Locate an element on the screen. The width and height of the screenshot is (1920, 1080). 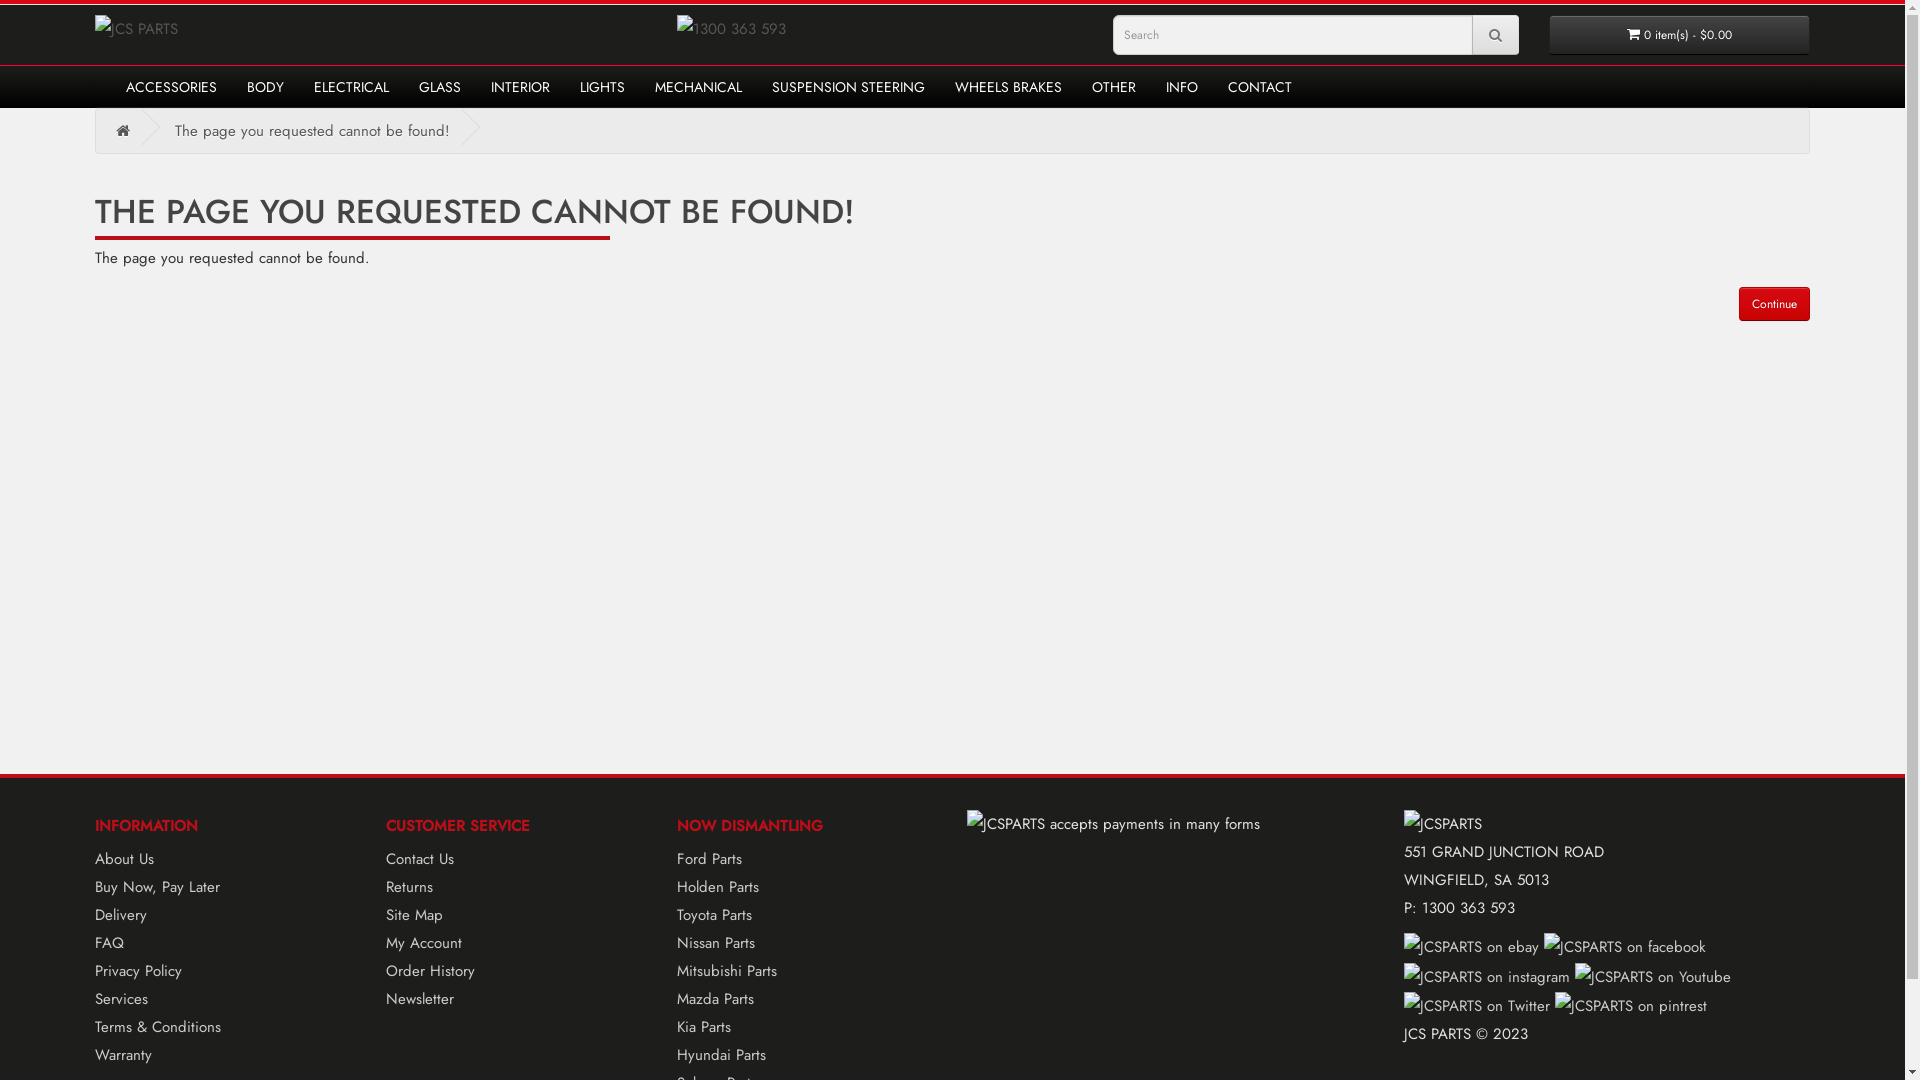
SUSPENSION STEERING is located at coordinates (848, 87).